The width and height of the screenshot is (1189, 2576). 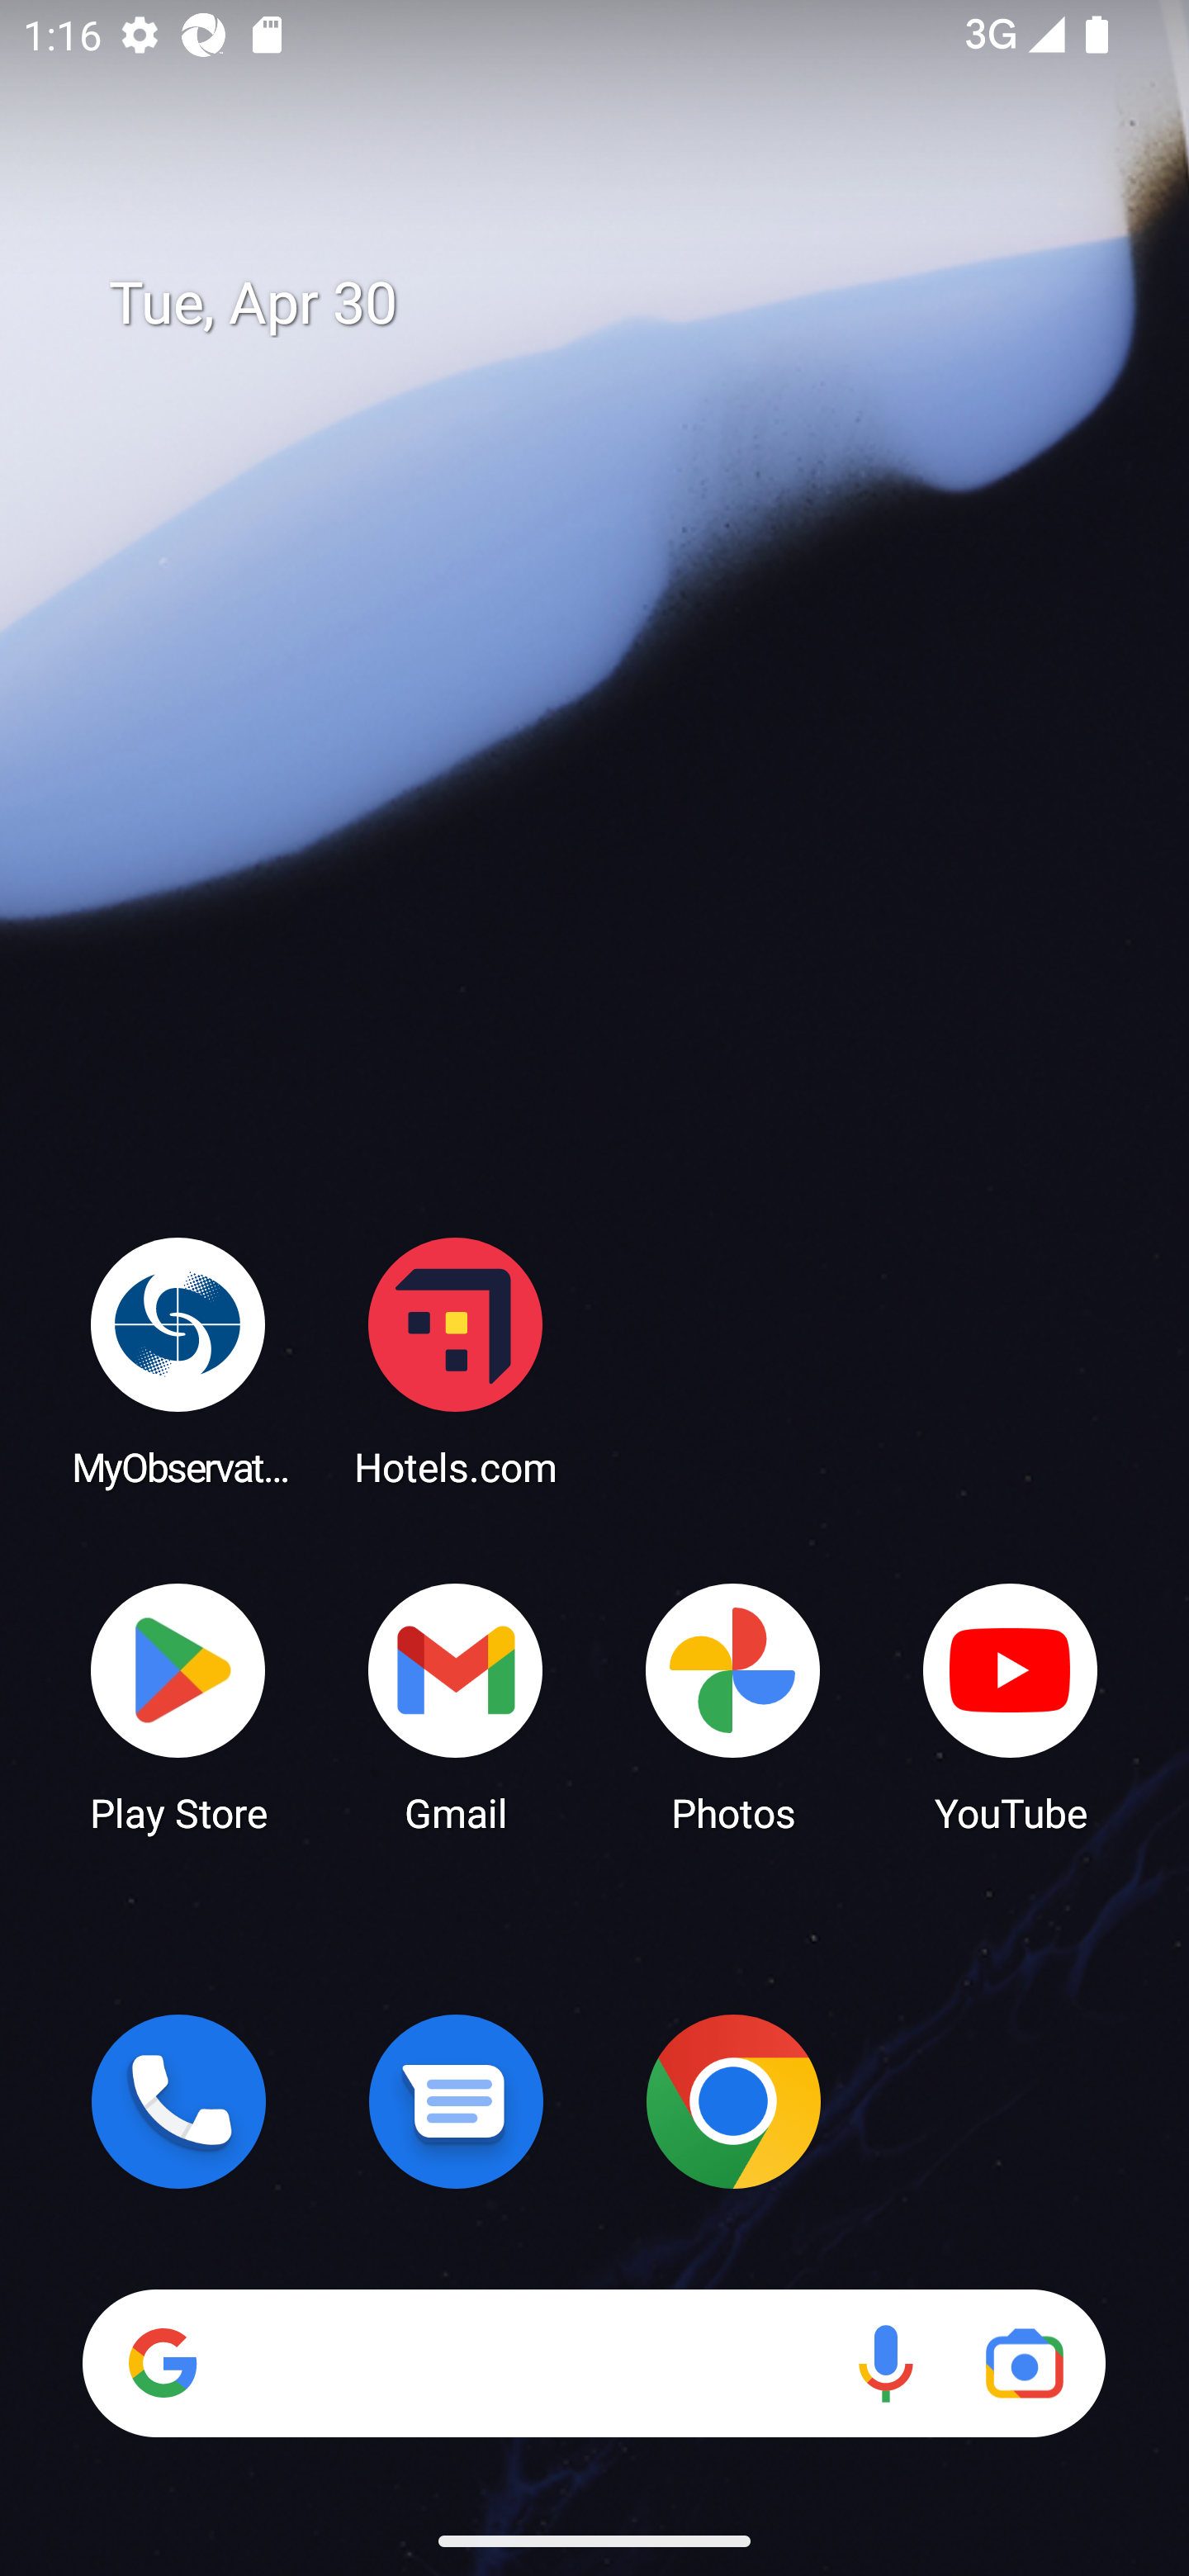 I want to click on Chrome, so click(x=733, y=2101).